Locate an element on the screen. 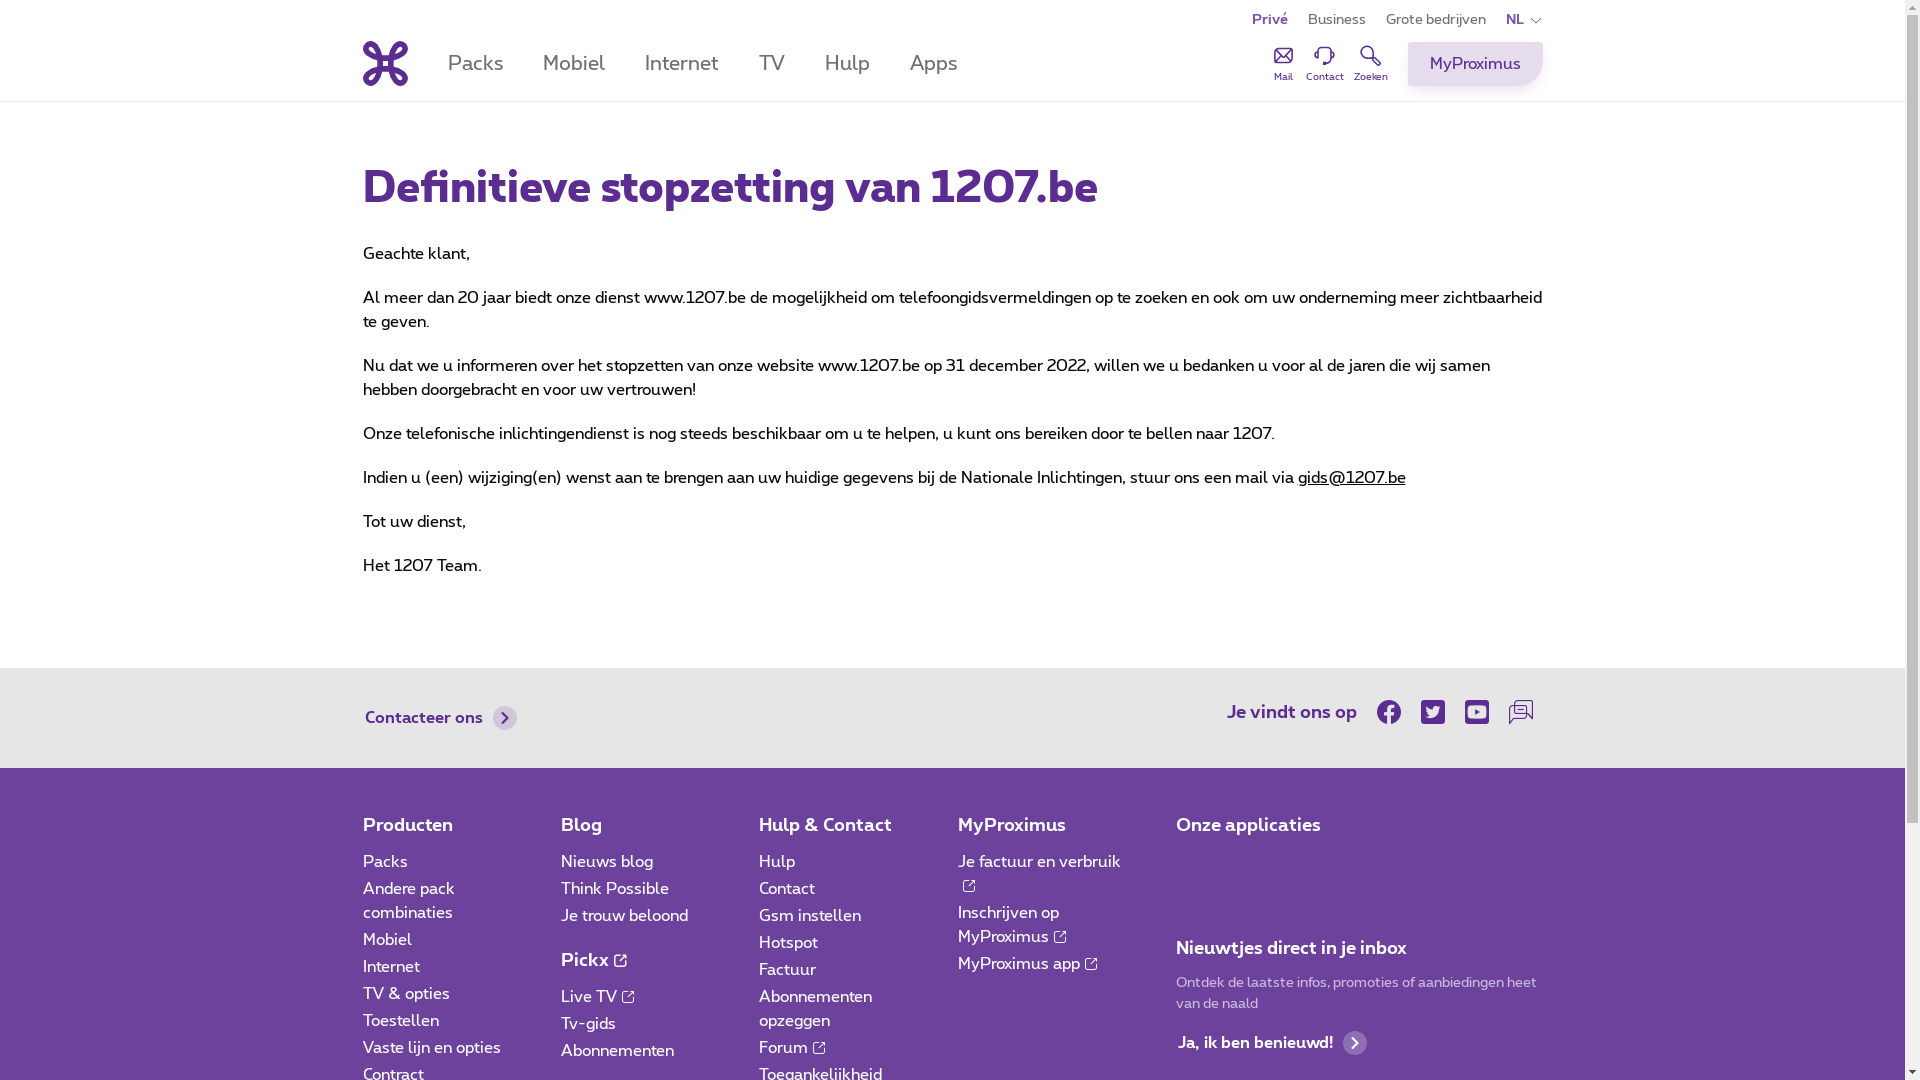 The image size is (1920, 1080). NL is located at coordinates (1524, 20).